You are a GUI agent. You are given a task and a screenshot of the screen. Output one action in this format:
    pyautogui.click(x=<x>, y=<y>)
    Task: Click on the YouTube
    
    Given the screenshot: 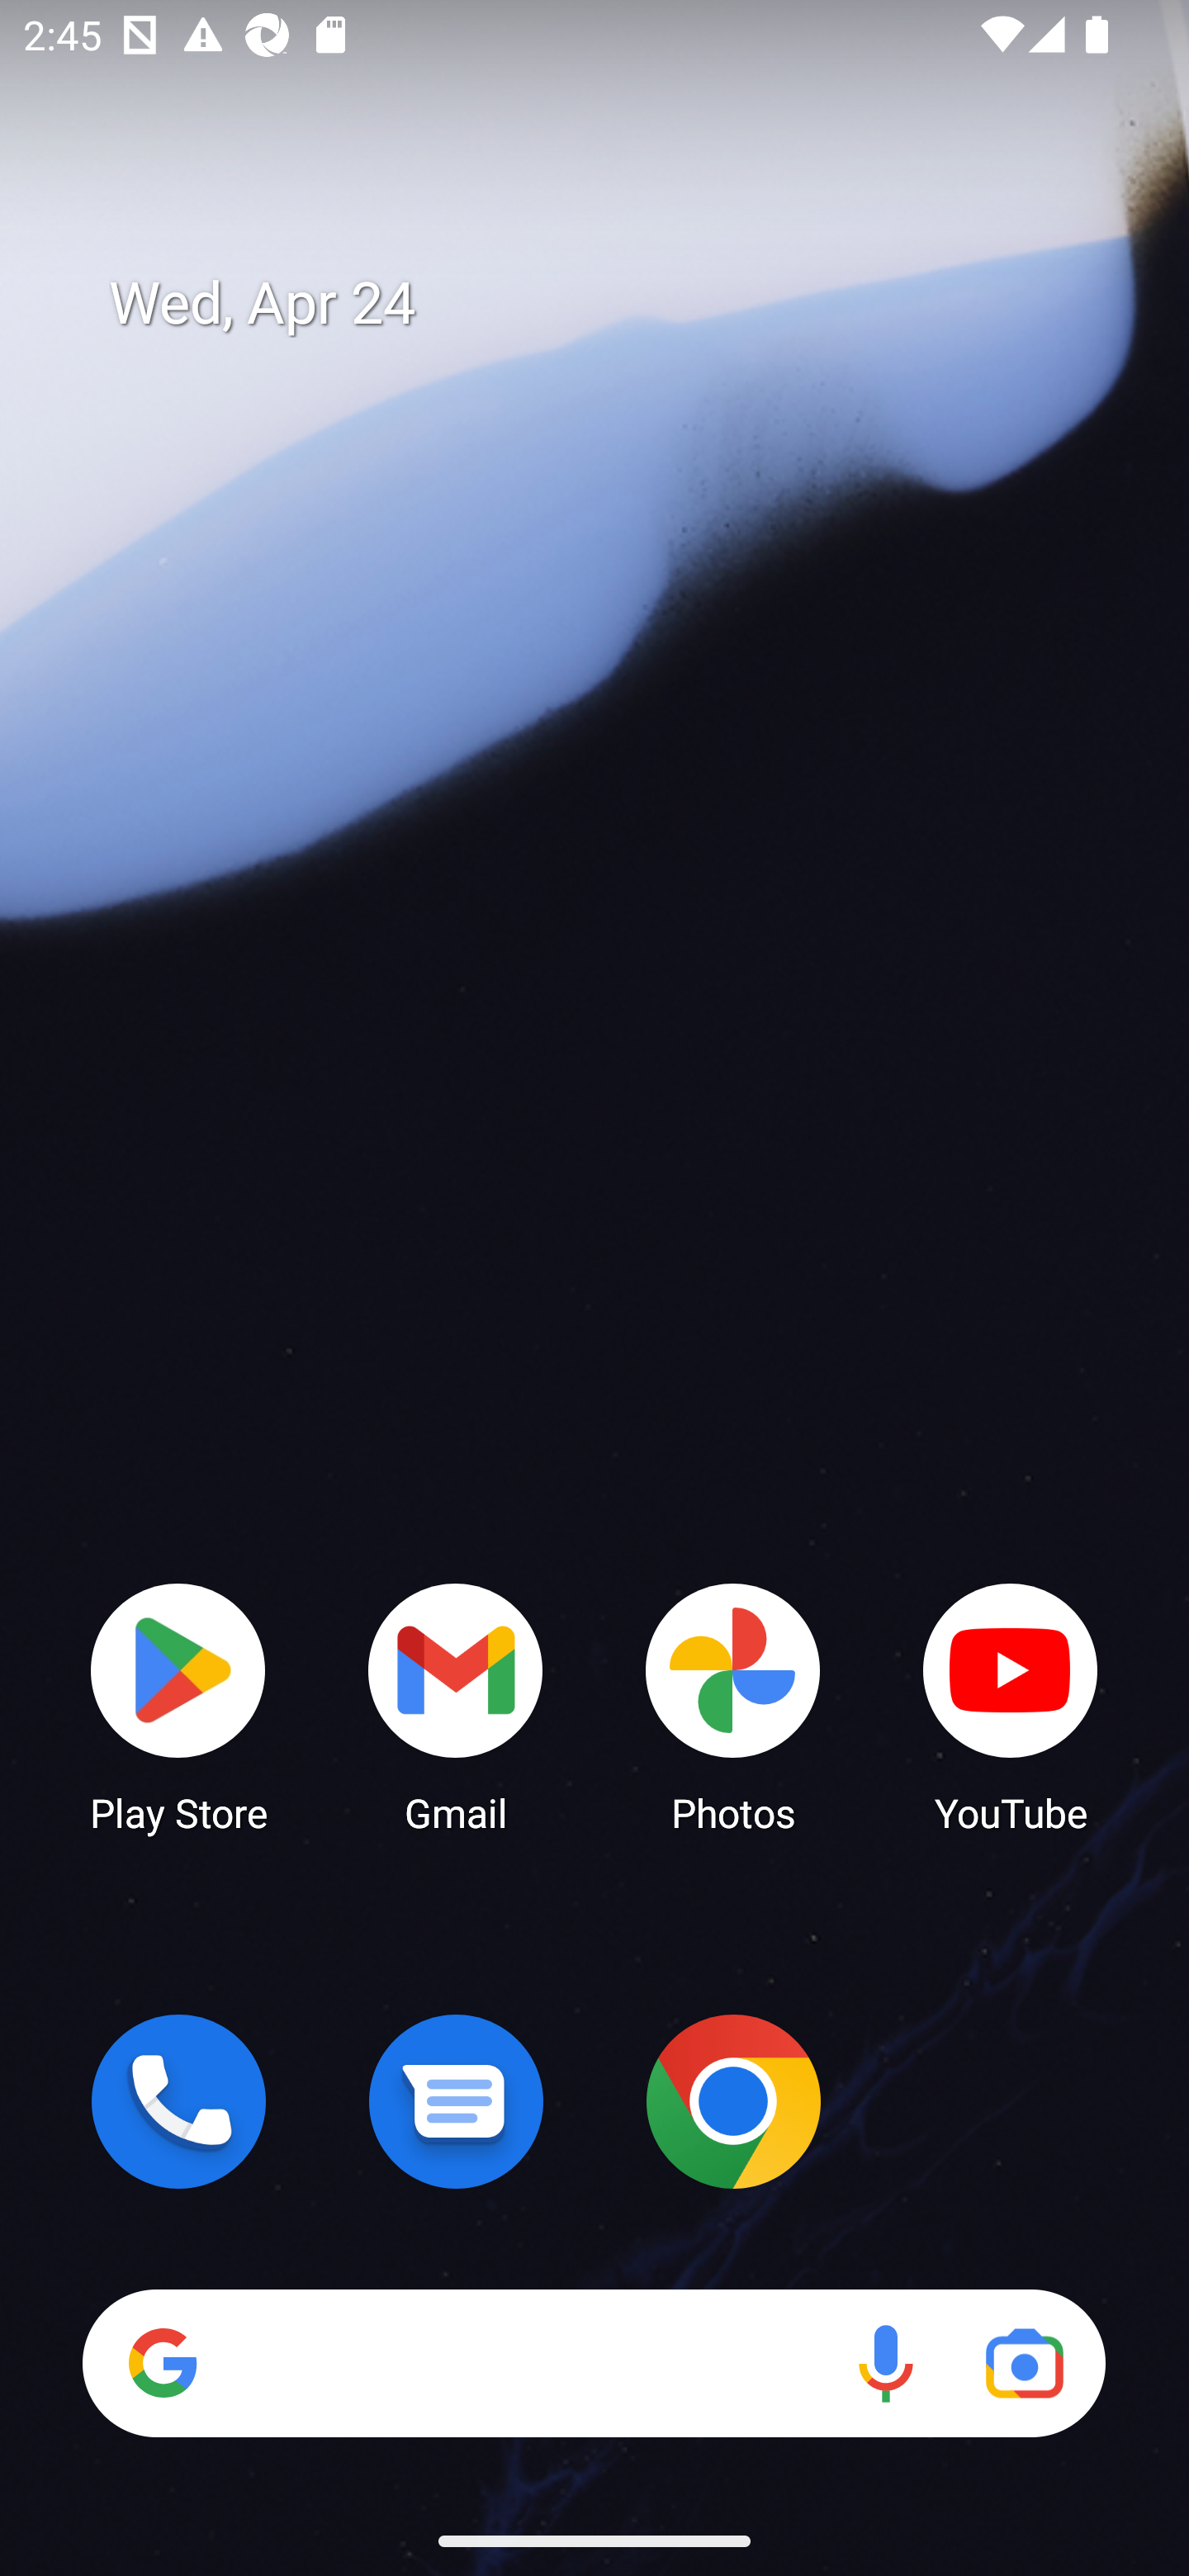 What is the action you would take?
    pyautogui.click(x=1011, y=1706)
    